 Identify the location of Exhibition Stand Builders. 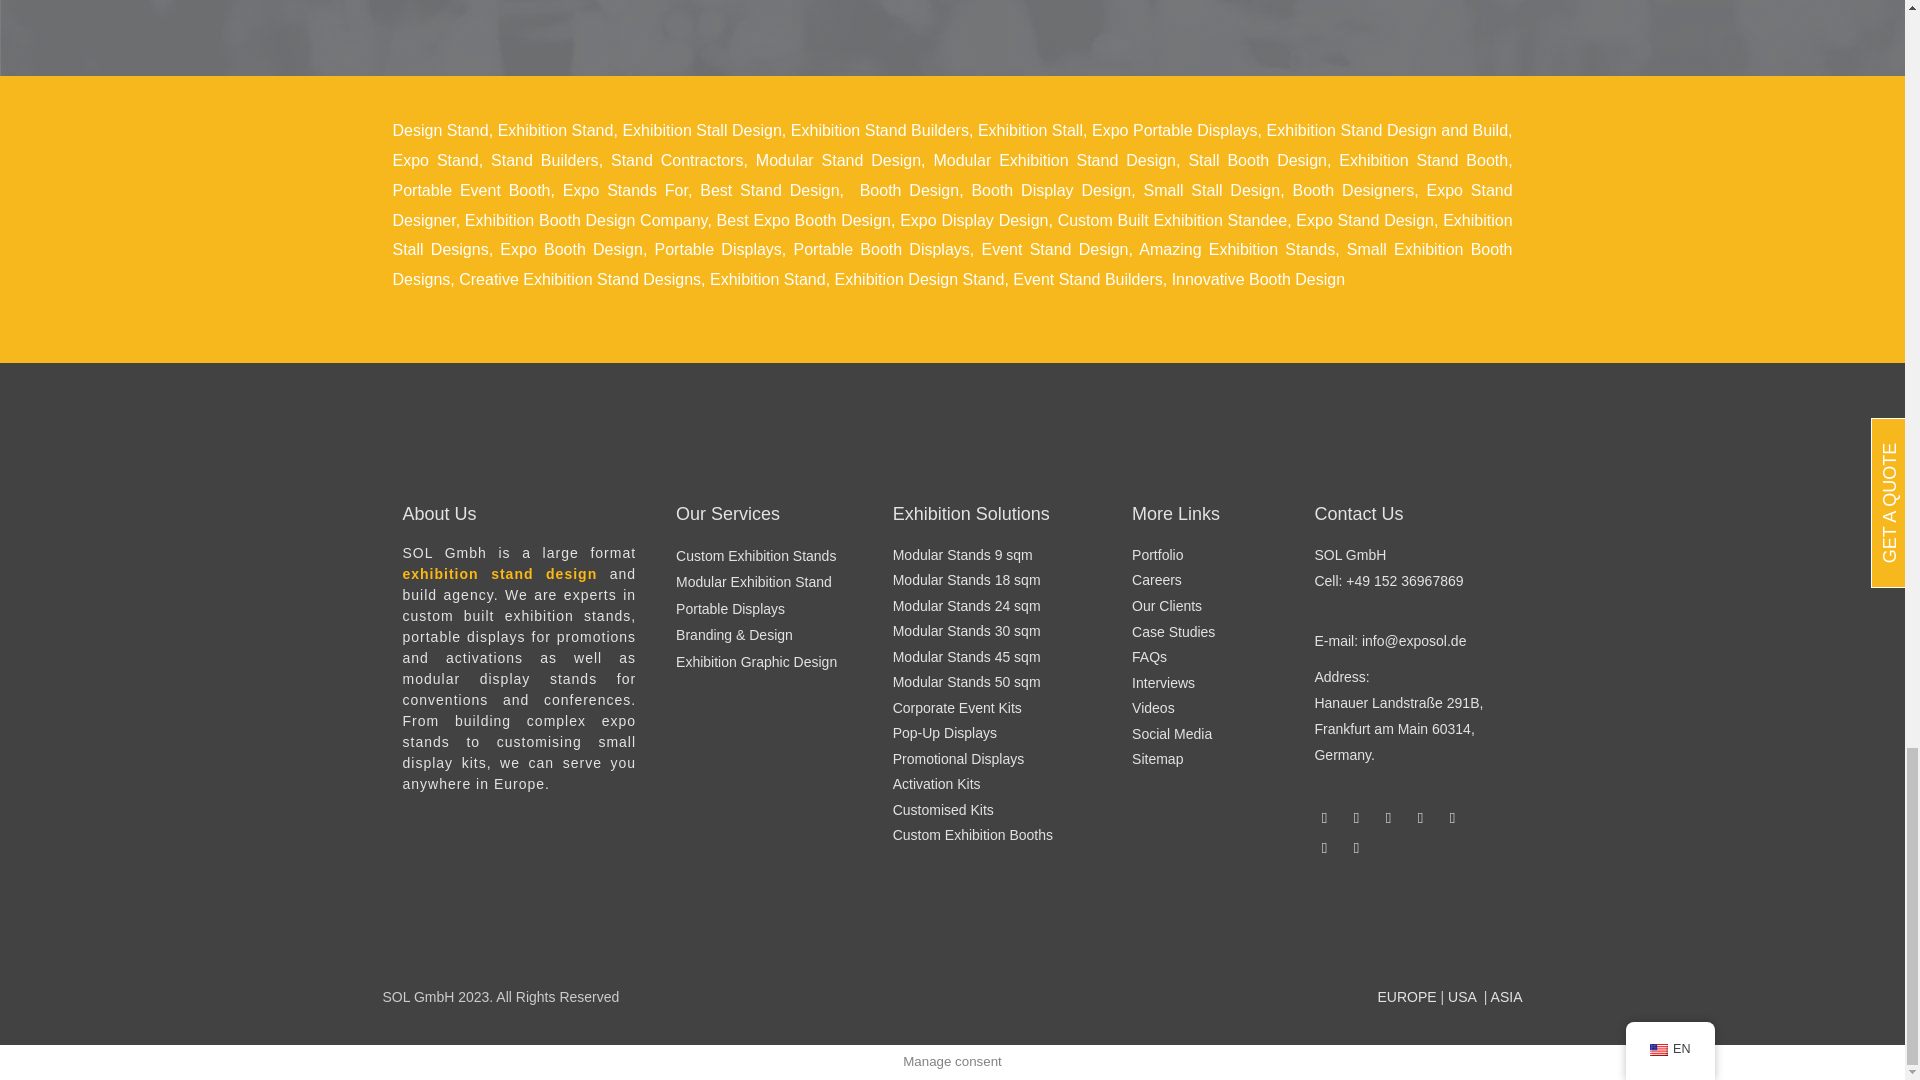
(880, 130).